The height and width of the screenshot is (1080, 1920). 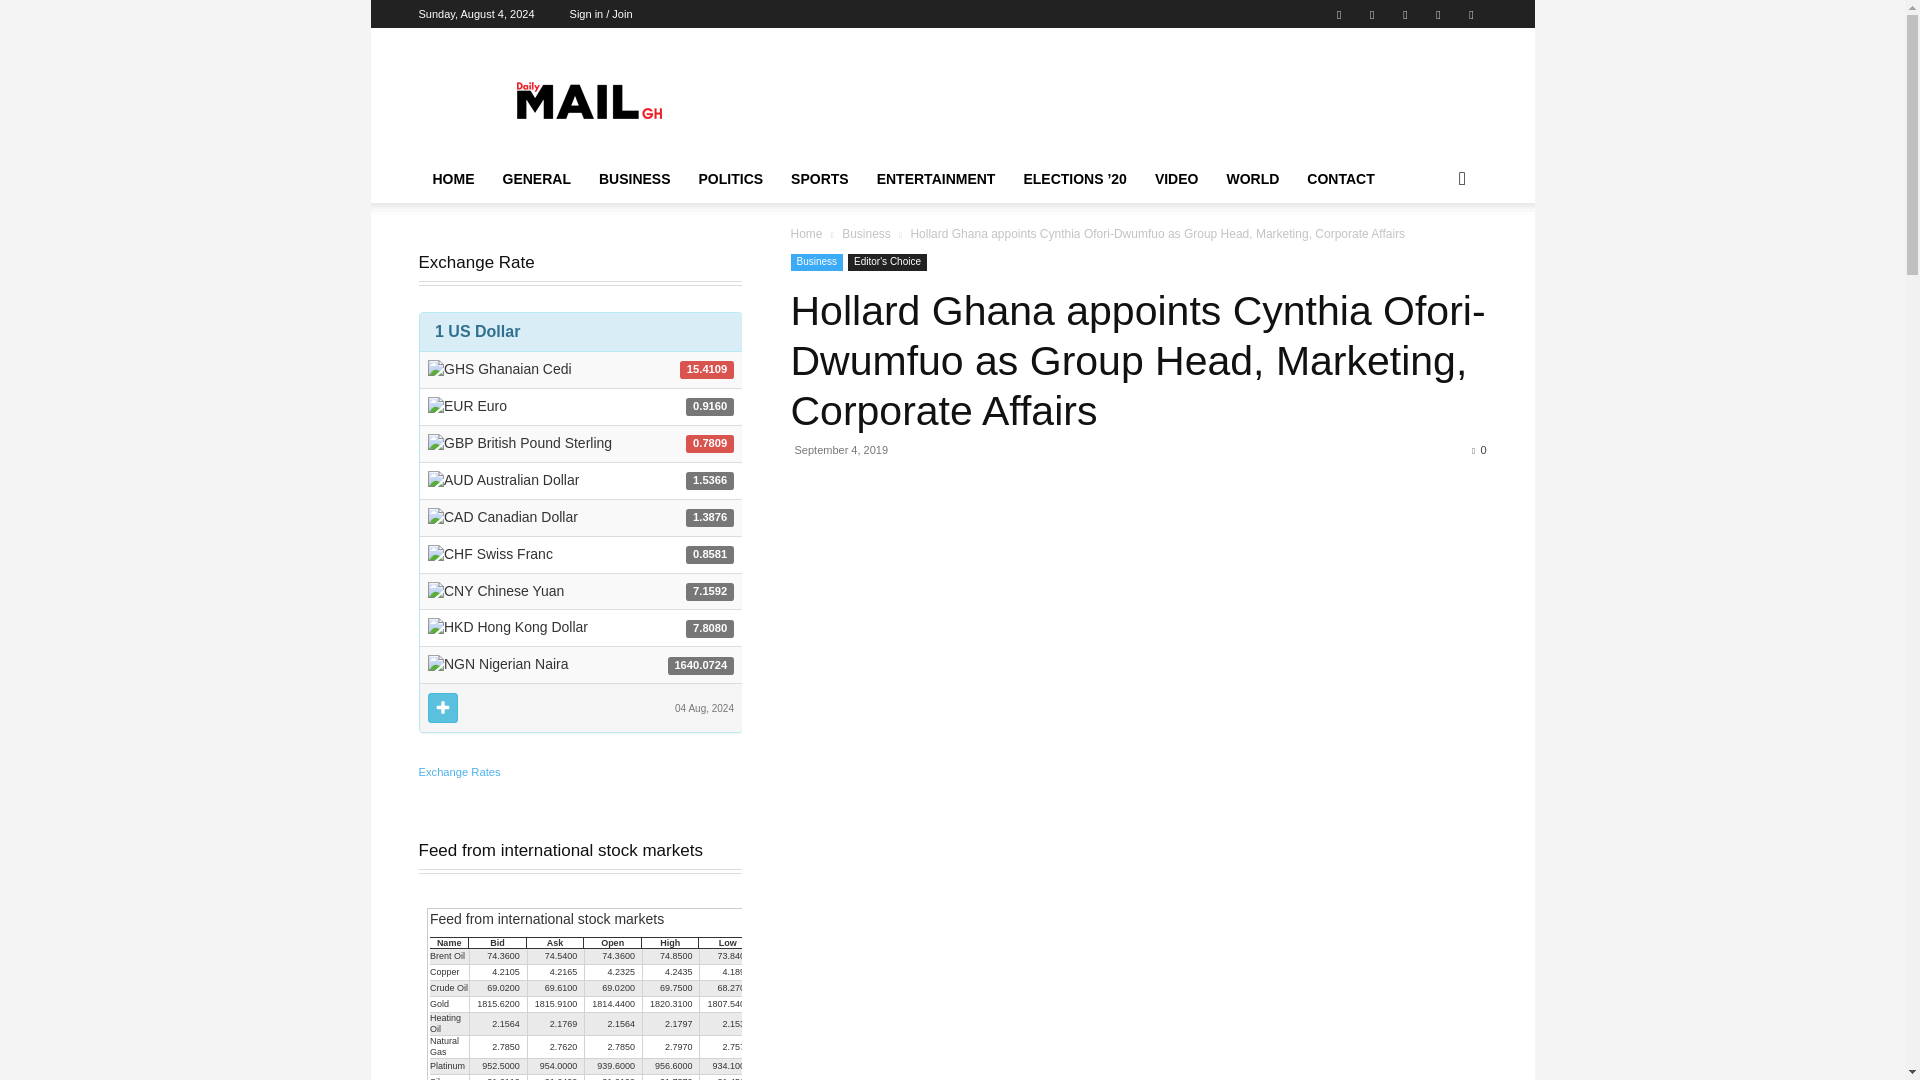 What do you see at coordinates (535, 179) in the screenshot?
I see `GENERAL` at bounding box center [535, 179].